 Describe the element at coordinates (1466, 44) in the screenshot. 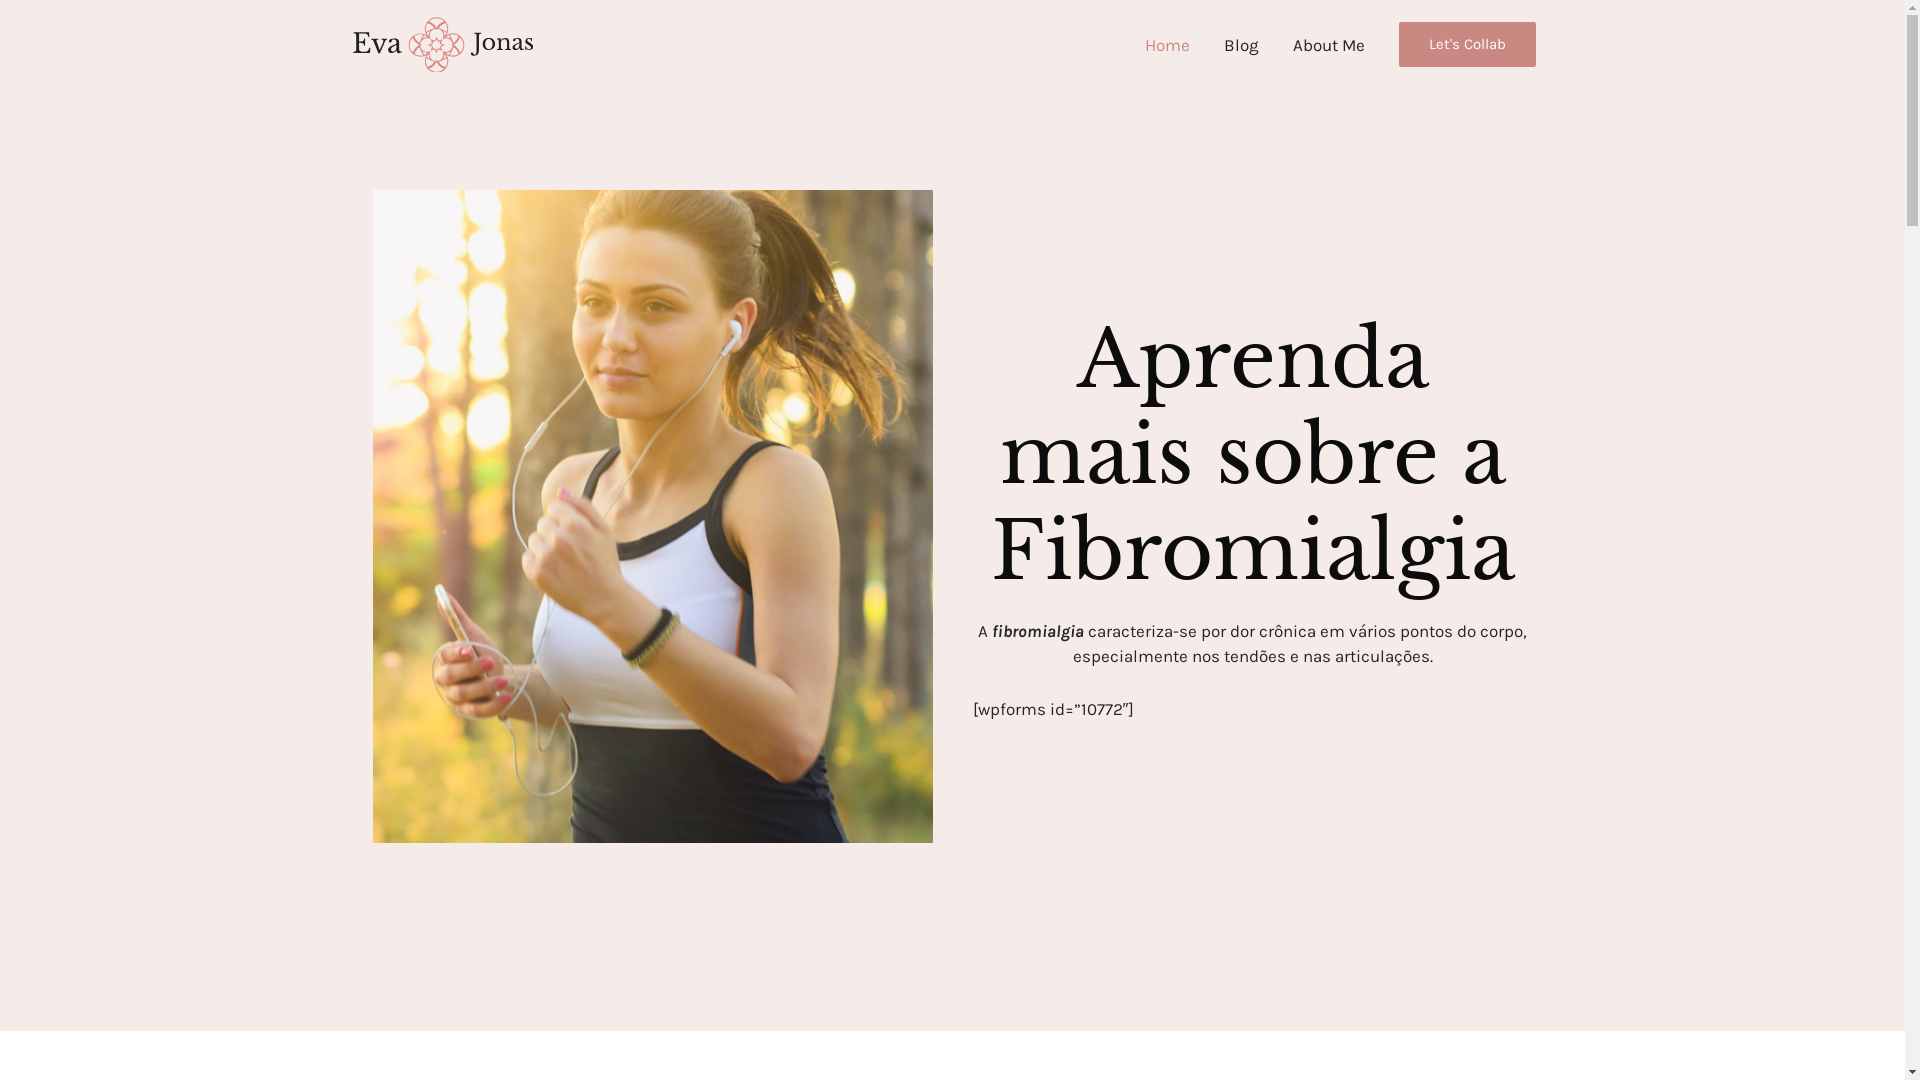

I see `Let's Collab` at that location.